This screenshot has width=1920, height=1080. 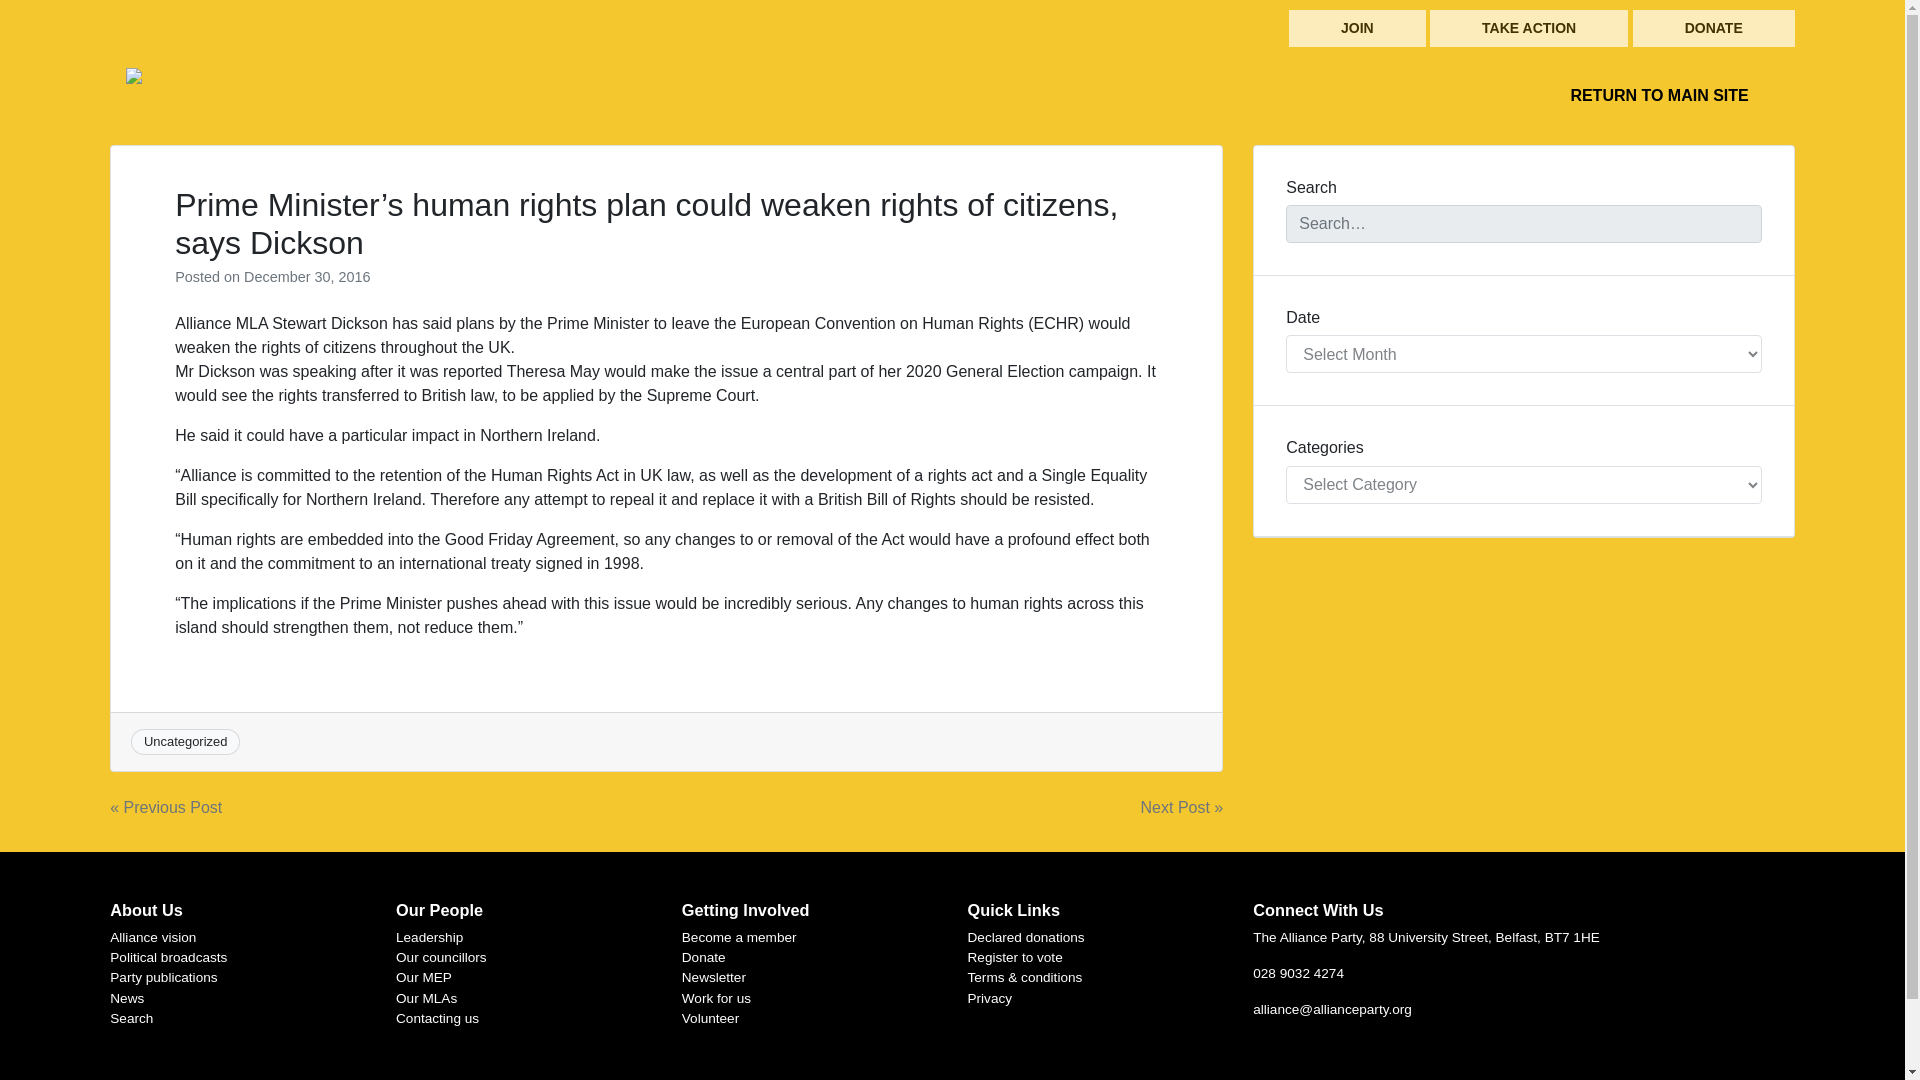 I want to click on TAKE ACTION, so click(x=1529, y=28).